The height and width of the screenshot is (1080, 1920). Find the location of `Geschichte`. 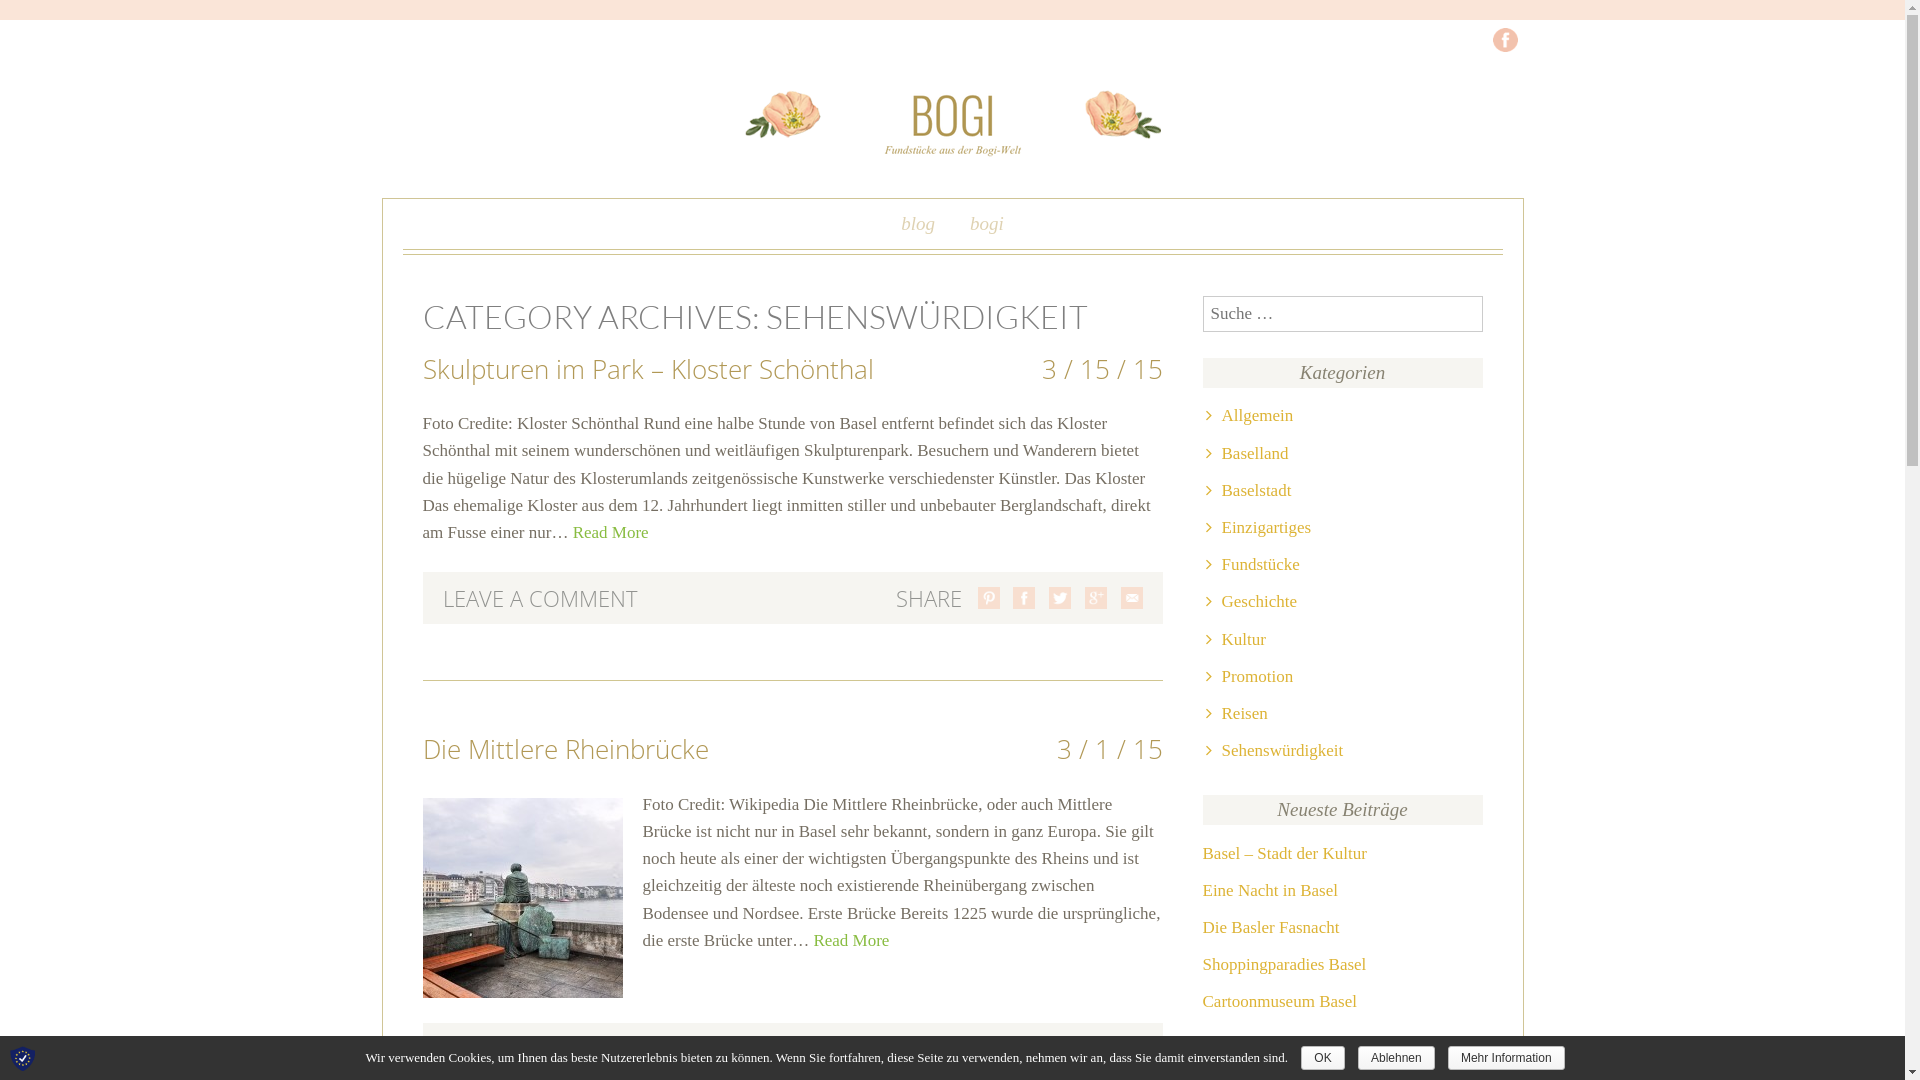

Geschichte is located at coordinates (1252, 602).